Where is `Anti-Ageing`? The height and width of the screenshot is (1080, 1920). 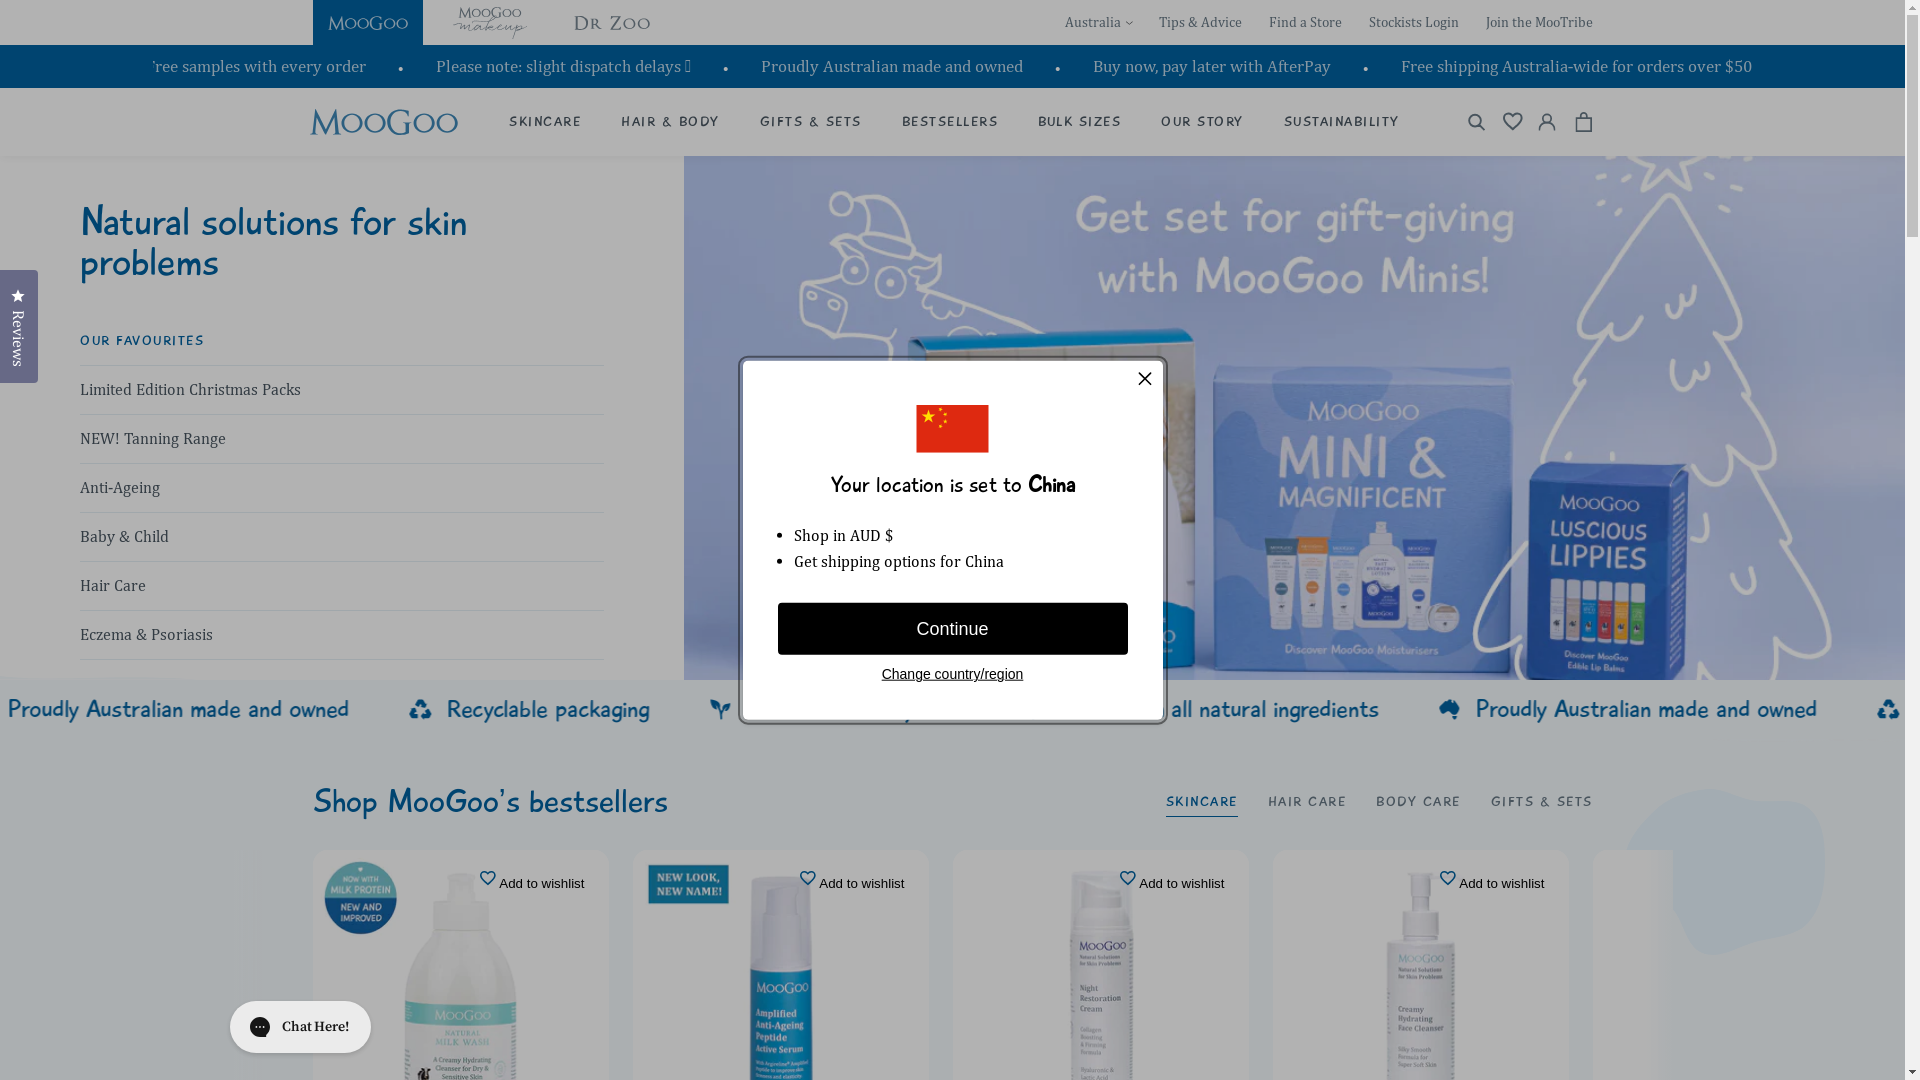
Anti-Ageing is located at coordinates (342, 488).